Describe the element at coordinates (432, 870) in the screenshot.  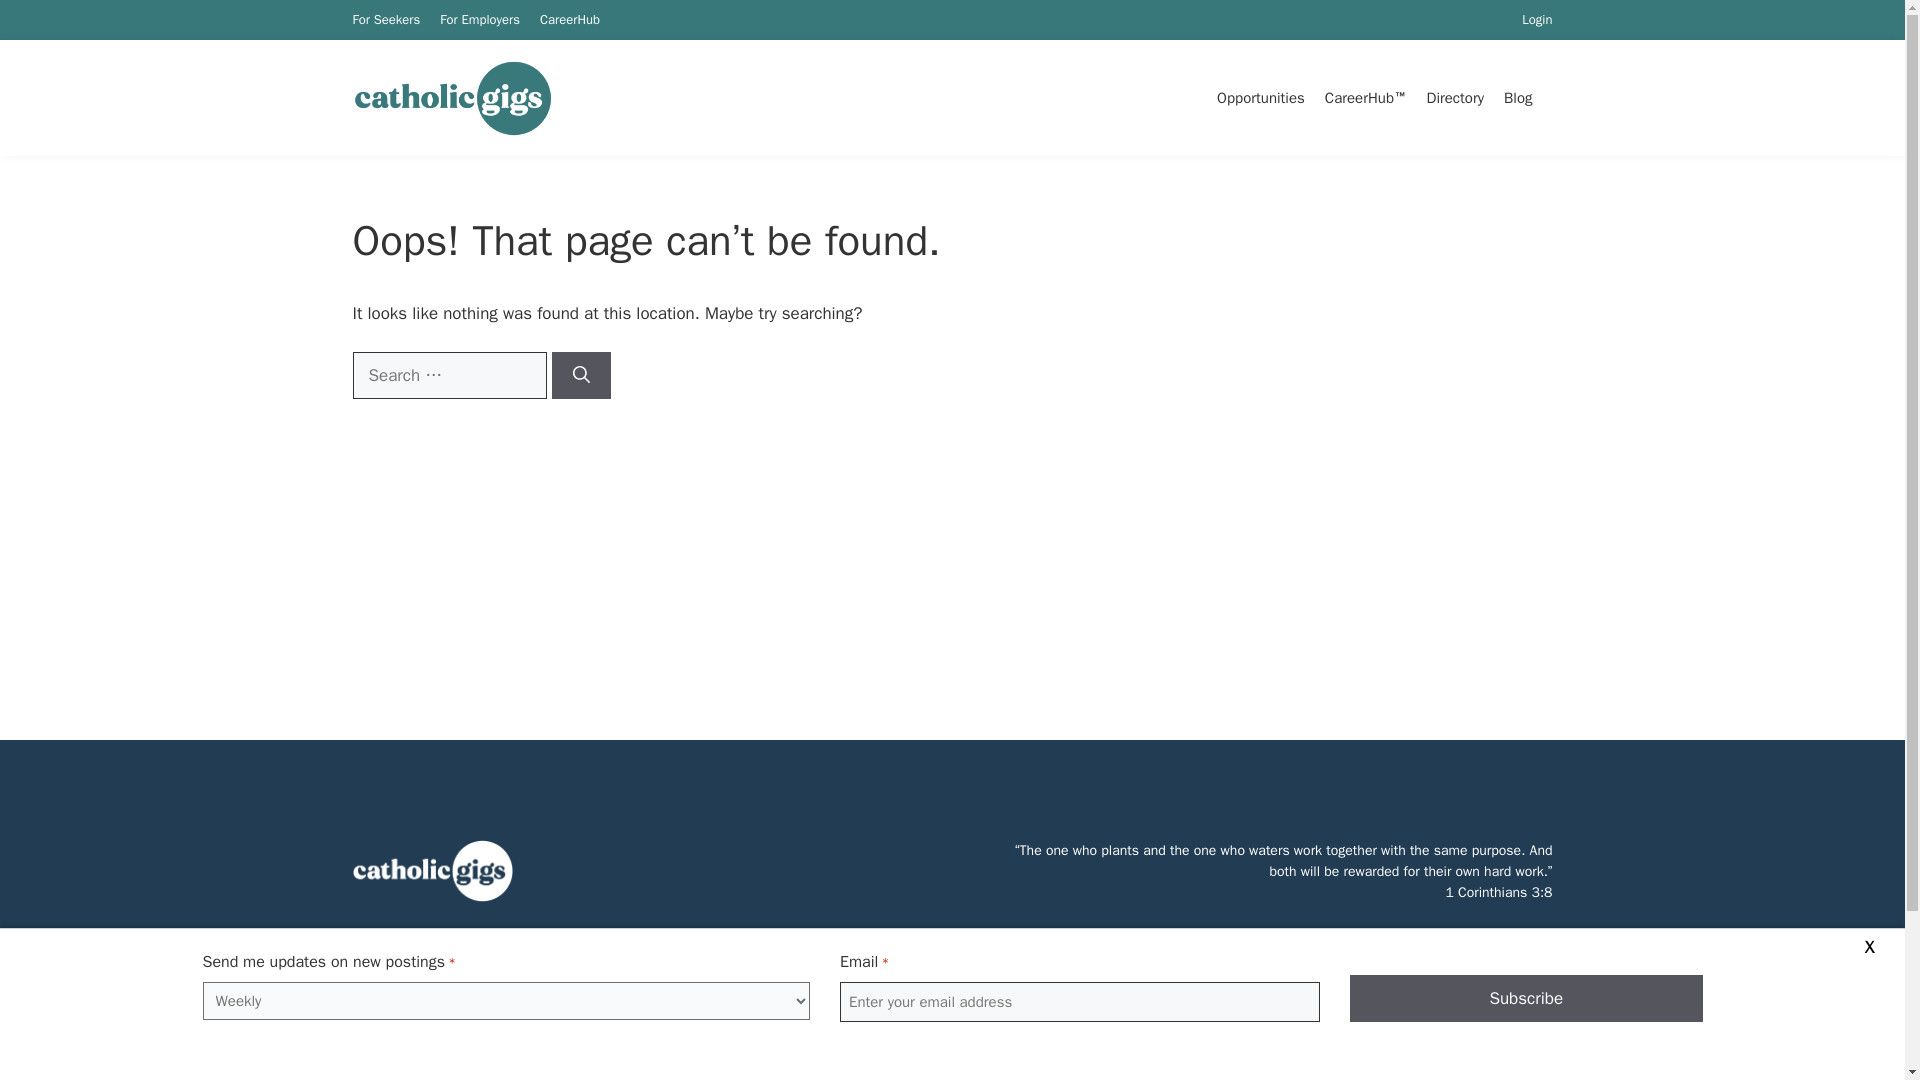
I see `CG-logo-standard-white-no-fill-rgb` at that location.